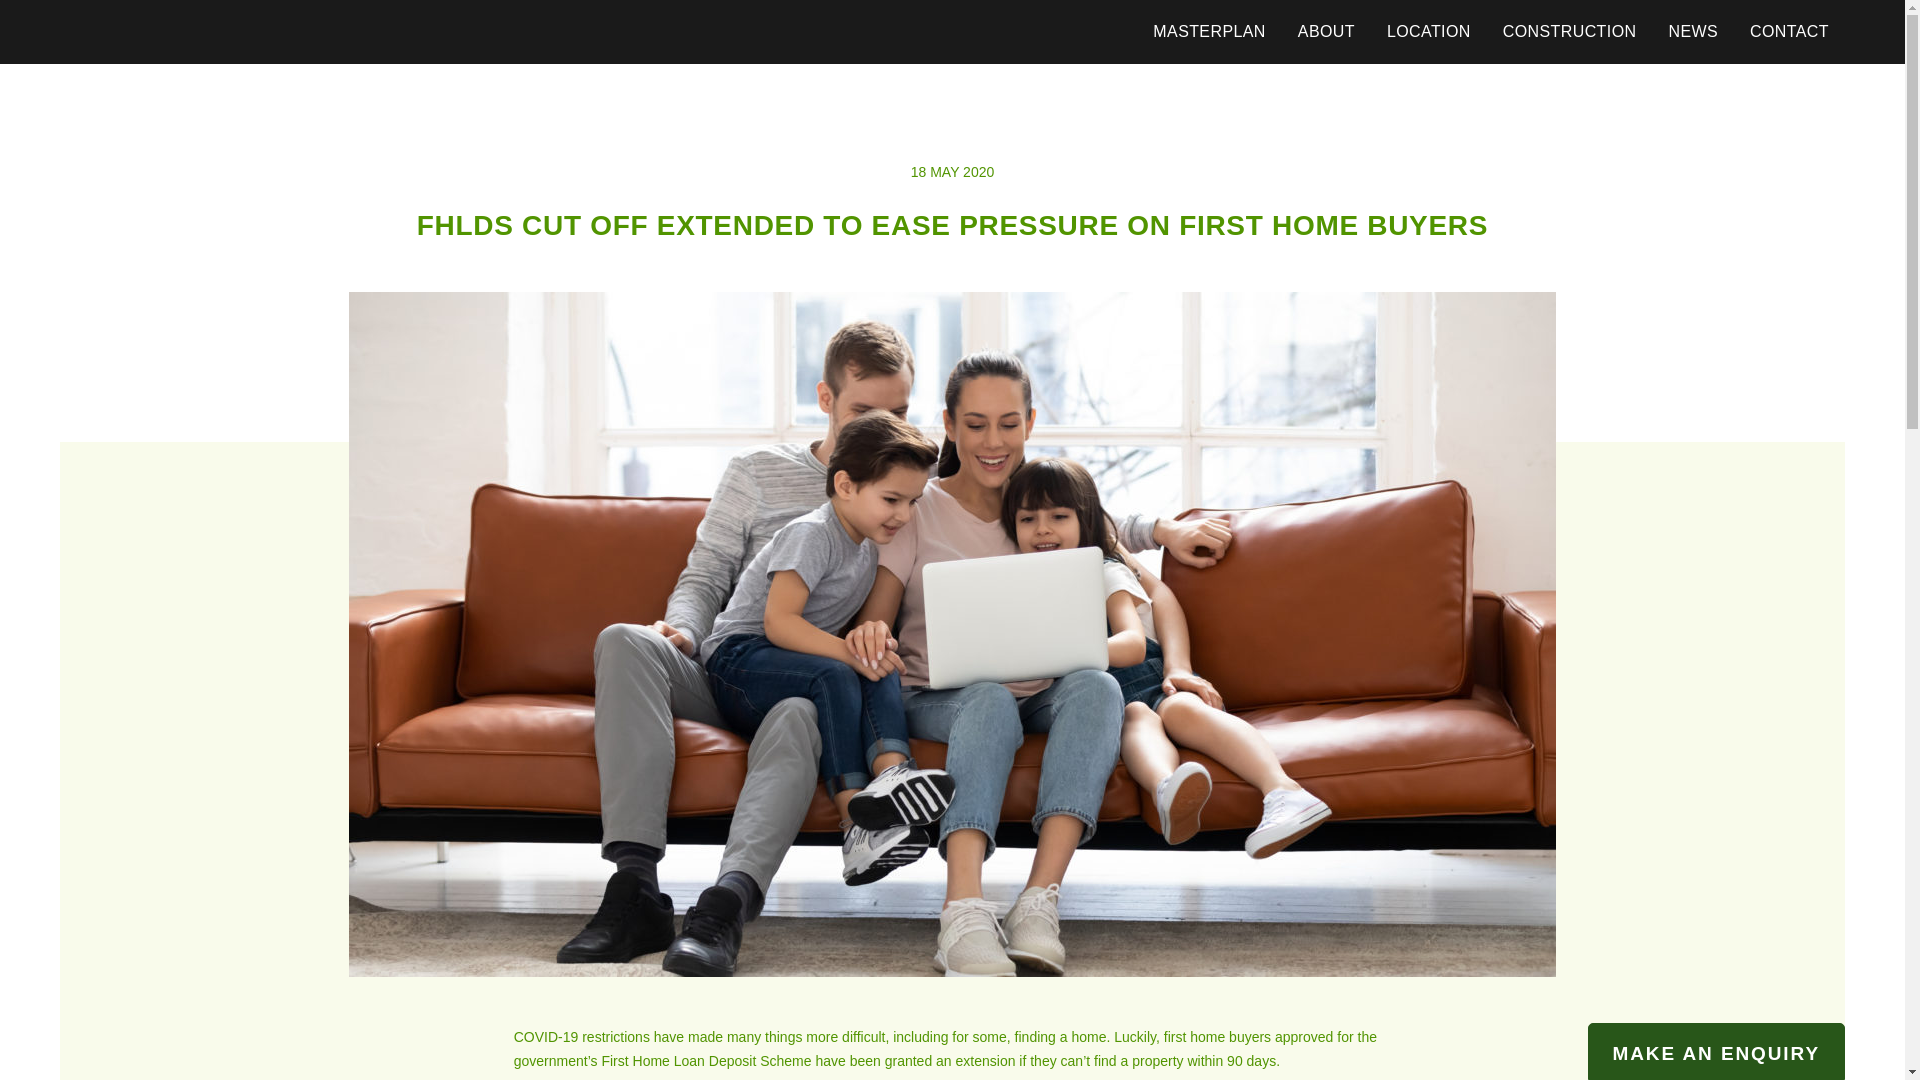 This screenshot has height=1080, width=1920. I want to click on CONTACT, so click(1789, 32).